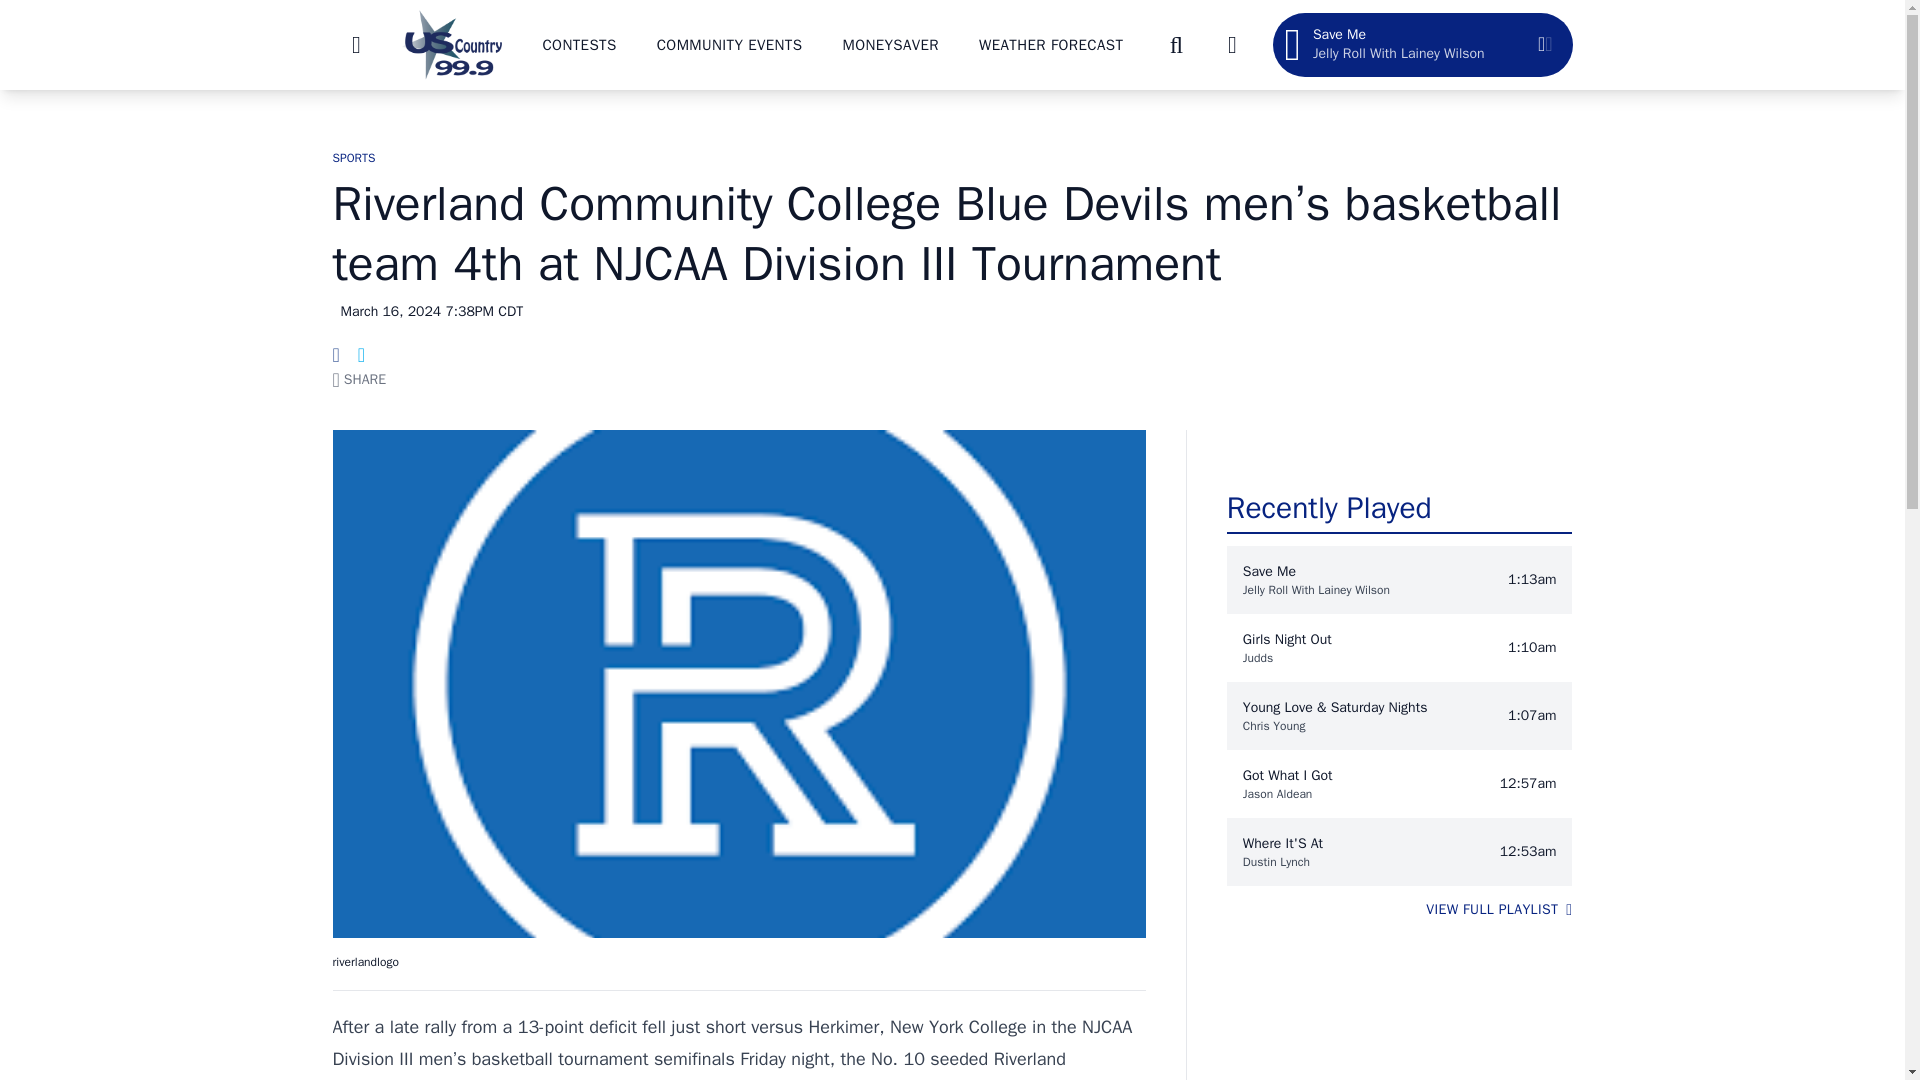 The height and width of the screenshot is (1080, 1920). Describe the element at coordinates (890, 44) in the screenshot. I see `MONEYSAVER` at that location.